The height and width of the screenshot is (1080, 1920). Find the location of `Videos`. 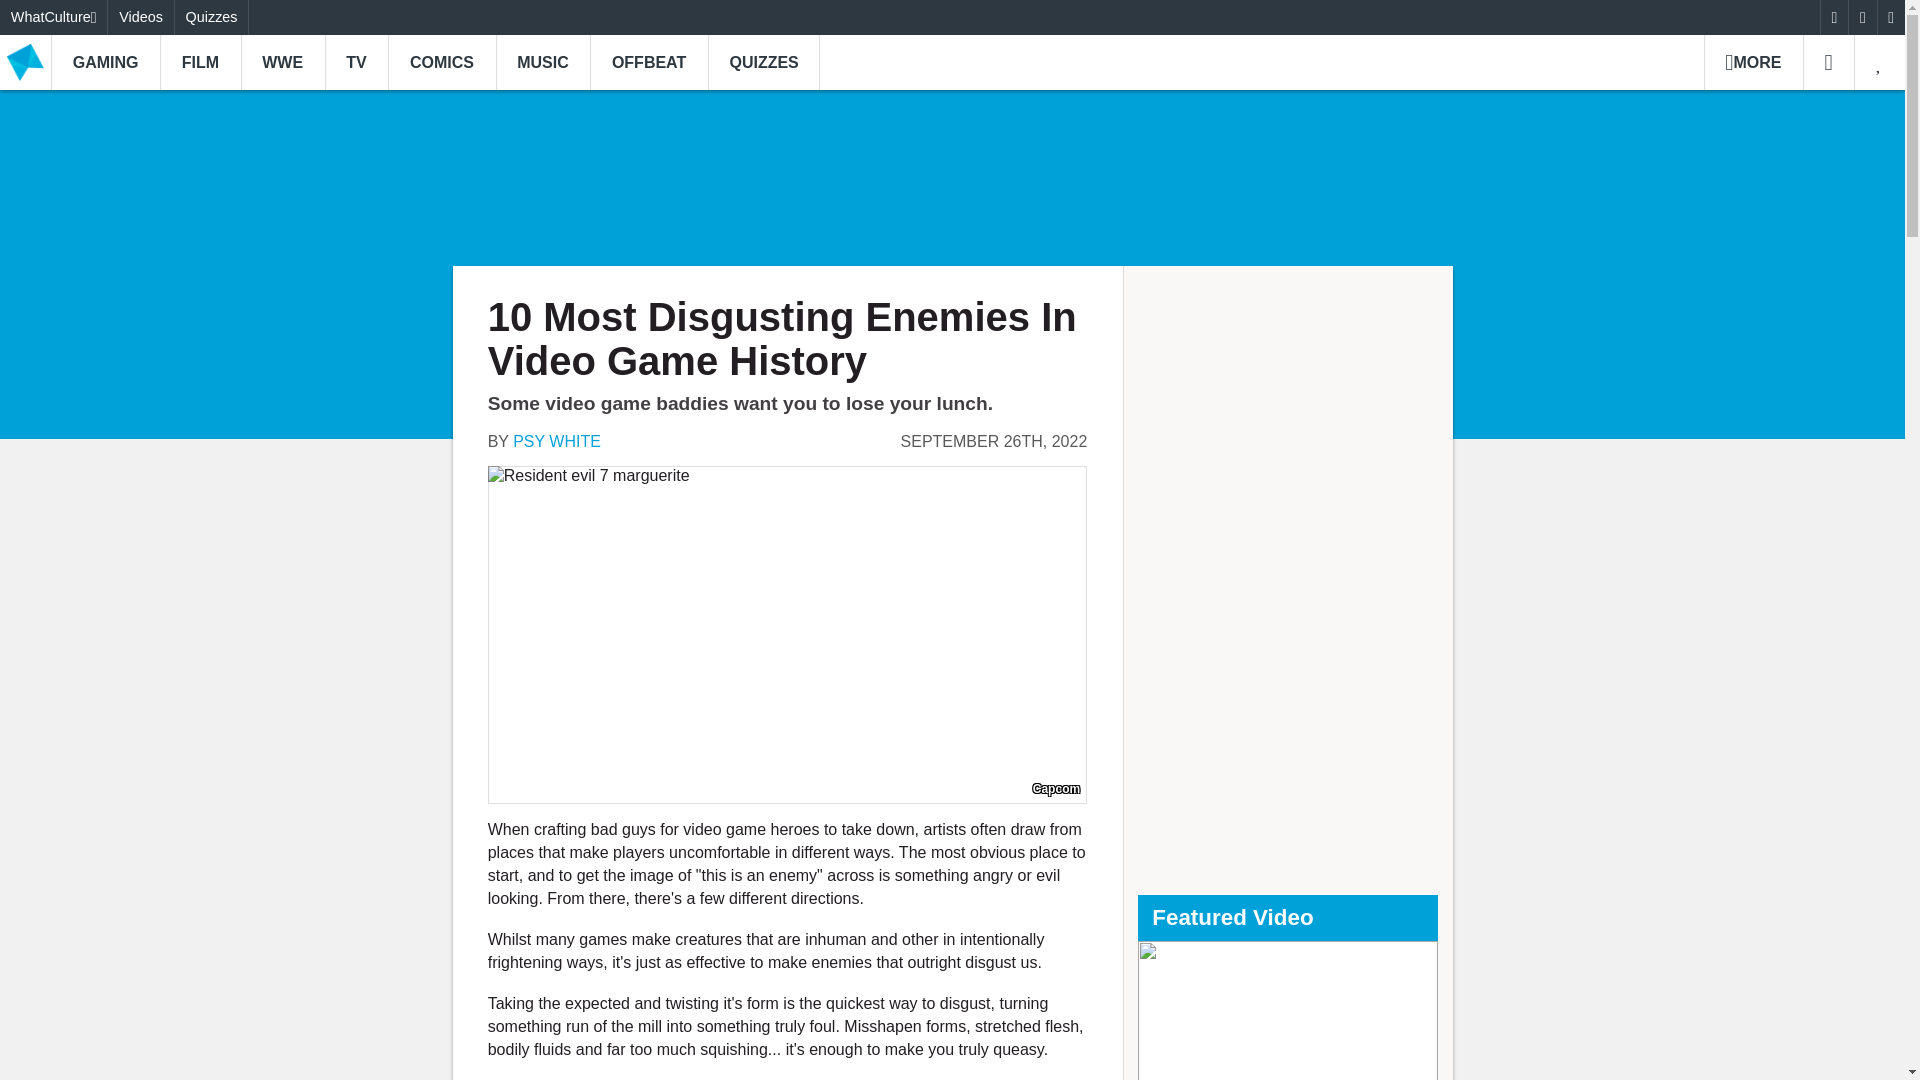

Videos is located at coordinates (140, 17).